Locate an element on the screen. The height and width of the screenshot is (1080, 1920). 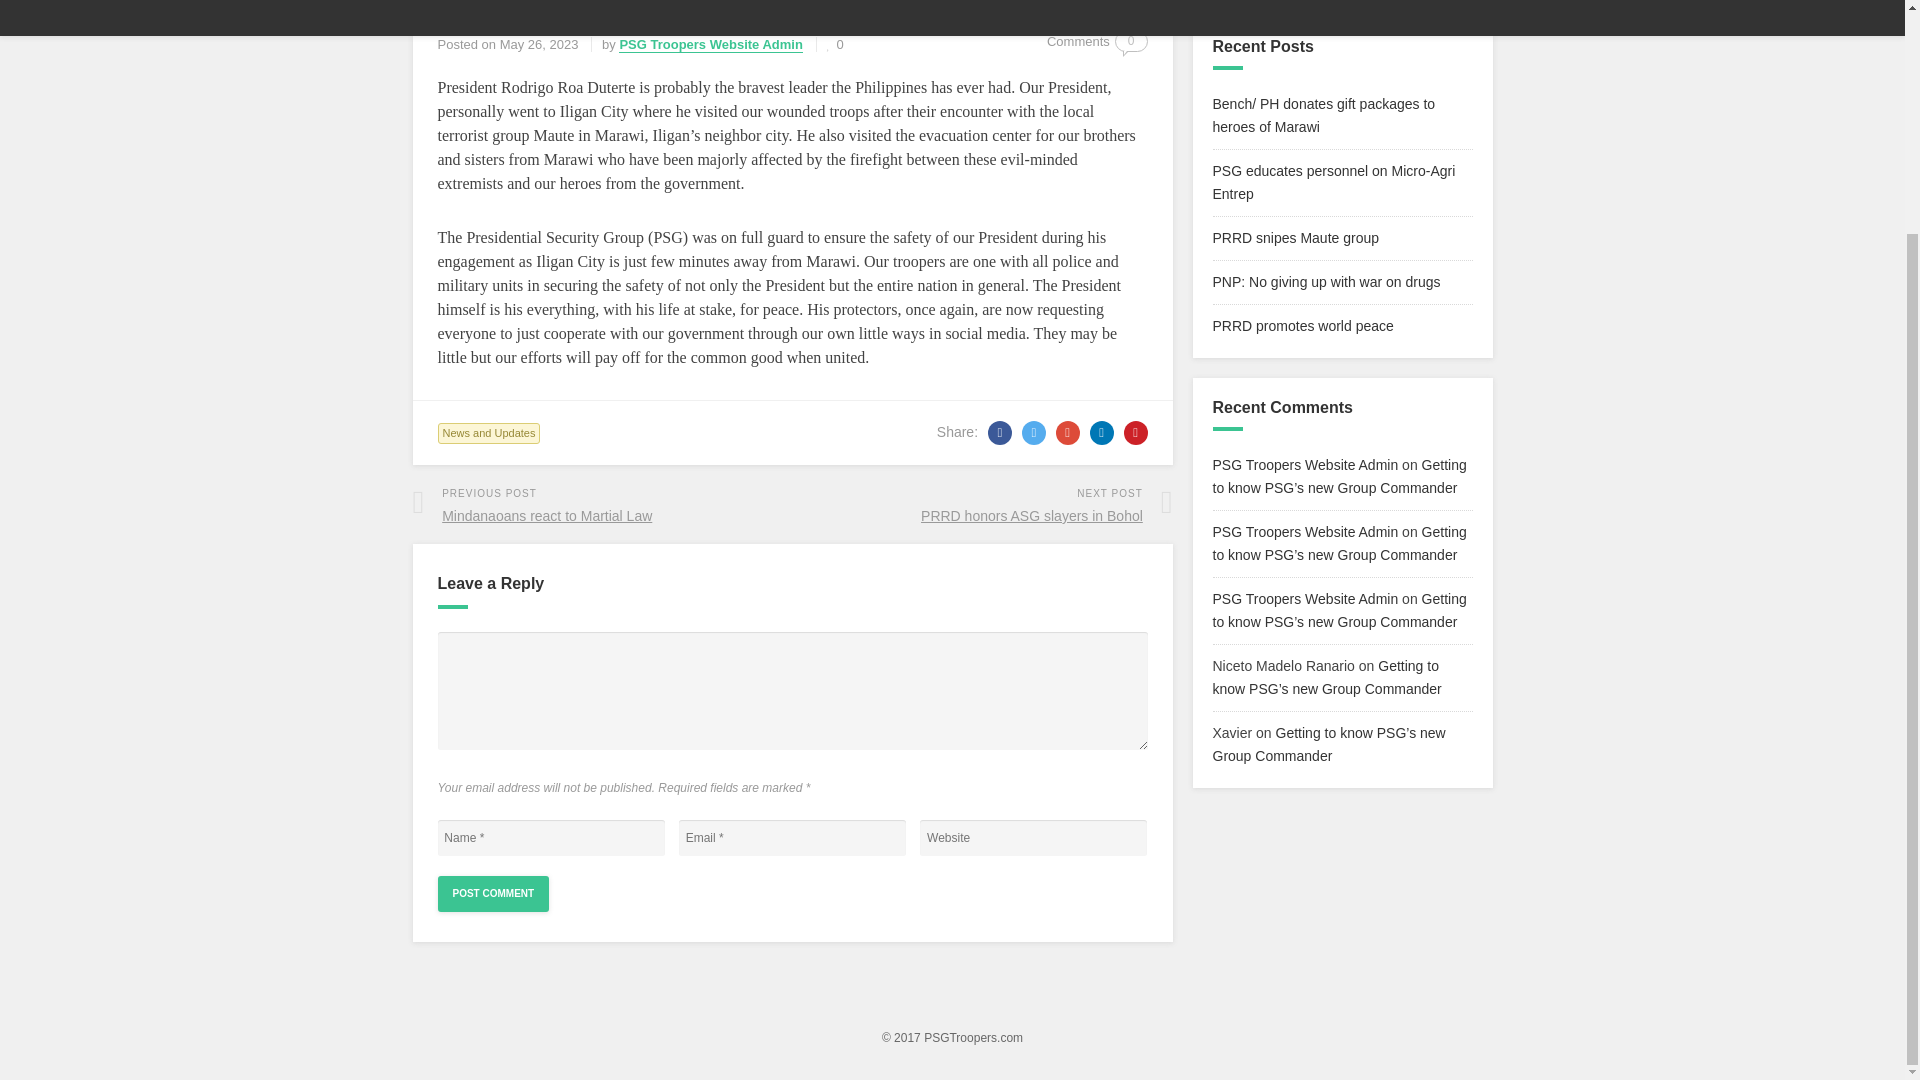
PRRD promotes world peace is located at coordinates (1302, 325).